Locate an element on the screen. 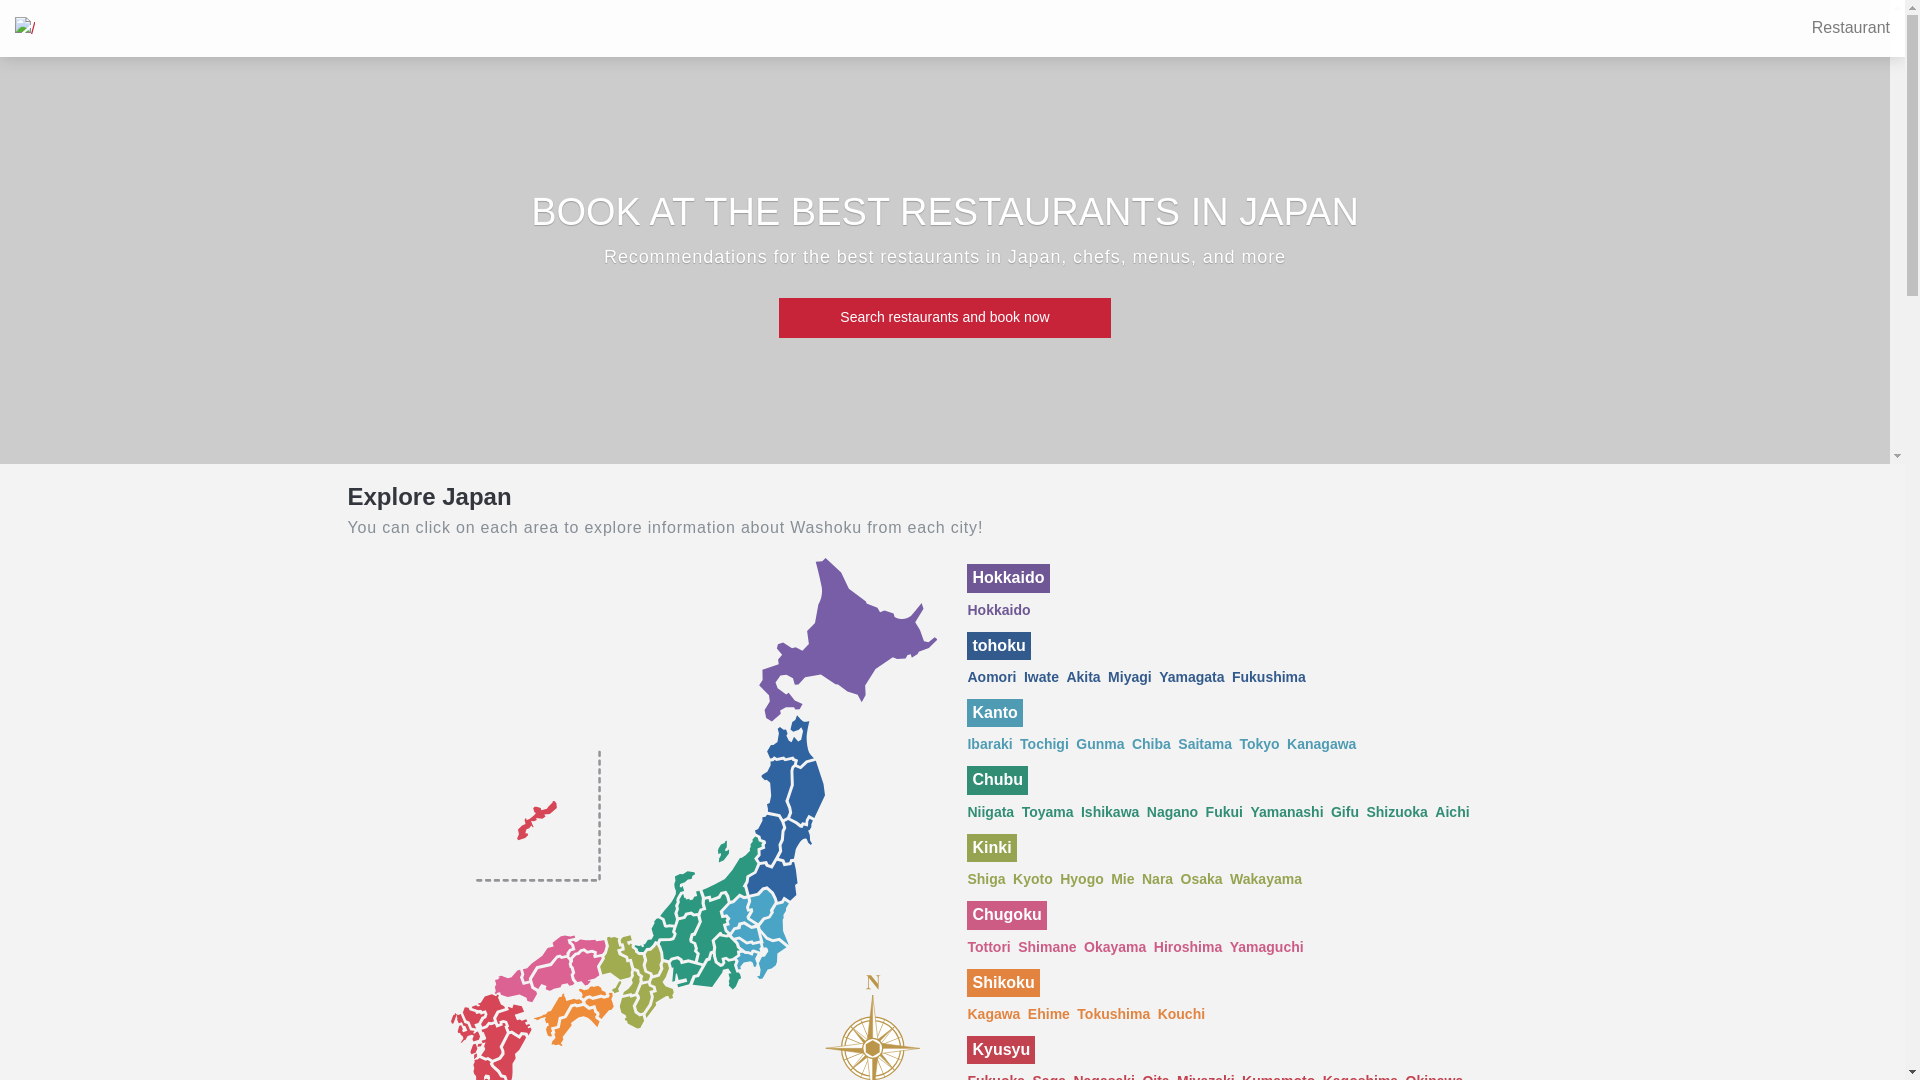 This screenshot has width=1920, height=1080. Search restaurants and book now is located at coordinates (945, 318).